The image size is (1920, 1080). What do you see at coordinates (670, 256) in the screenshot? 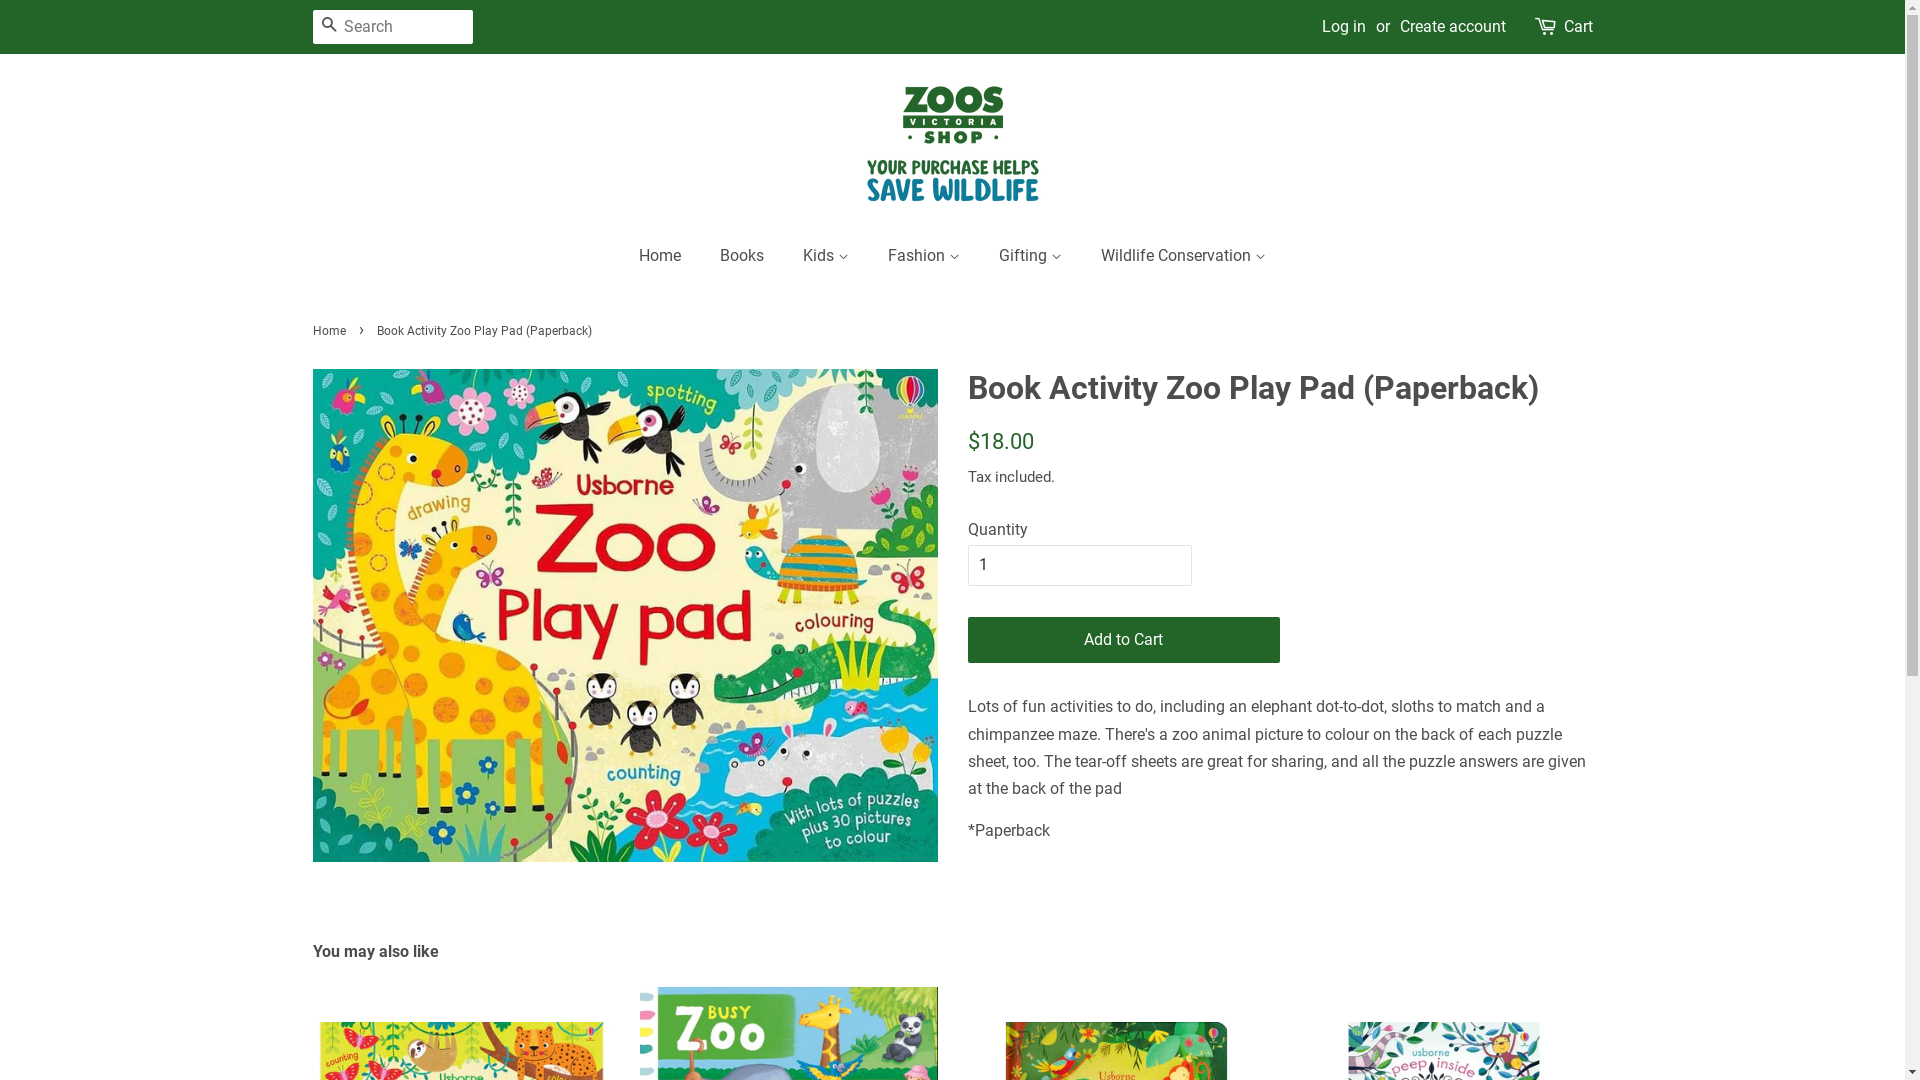
I see `Home` at bounding box center [670, 256].